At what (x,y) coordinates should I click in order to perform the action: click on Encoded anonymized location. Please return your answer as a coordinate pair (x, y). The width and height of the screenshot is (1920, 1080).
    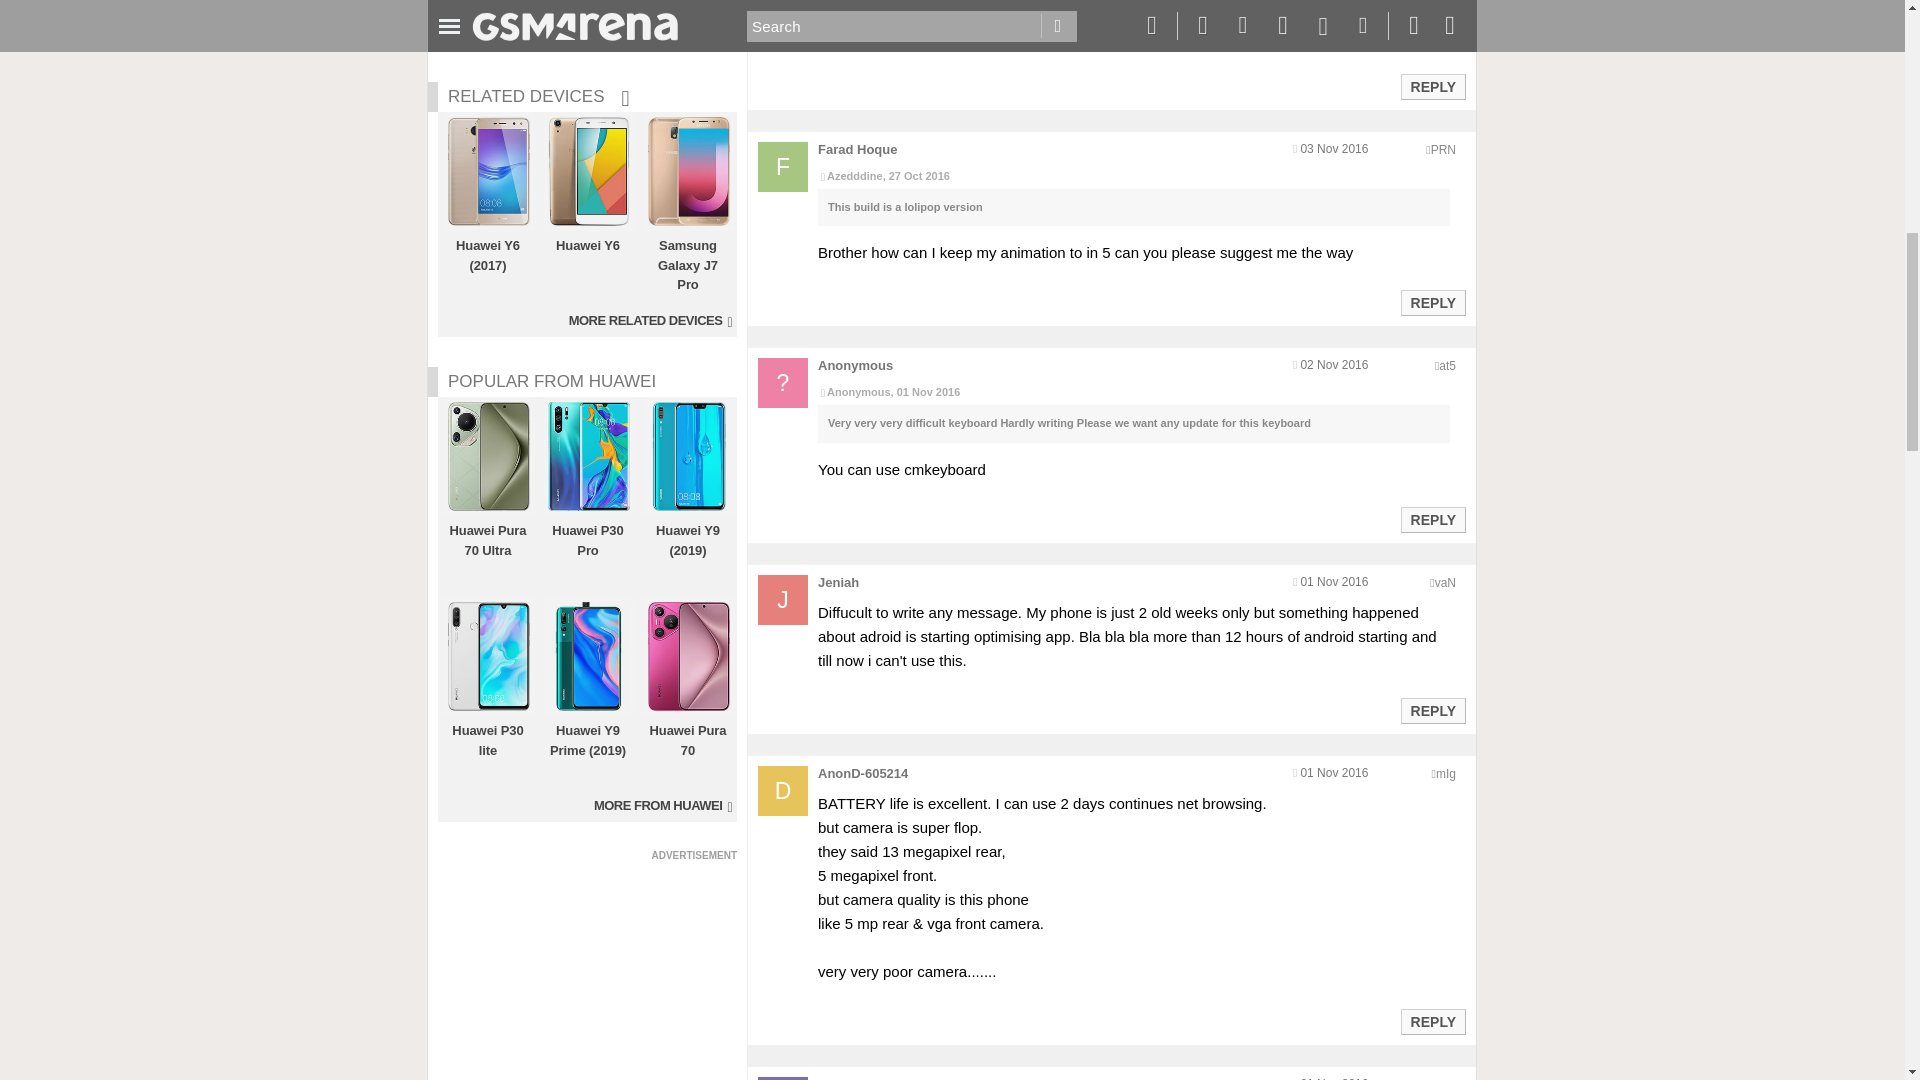
    Looking at the image, I should click on (1446, 365).